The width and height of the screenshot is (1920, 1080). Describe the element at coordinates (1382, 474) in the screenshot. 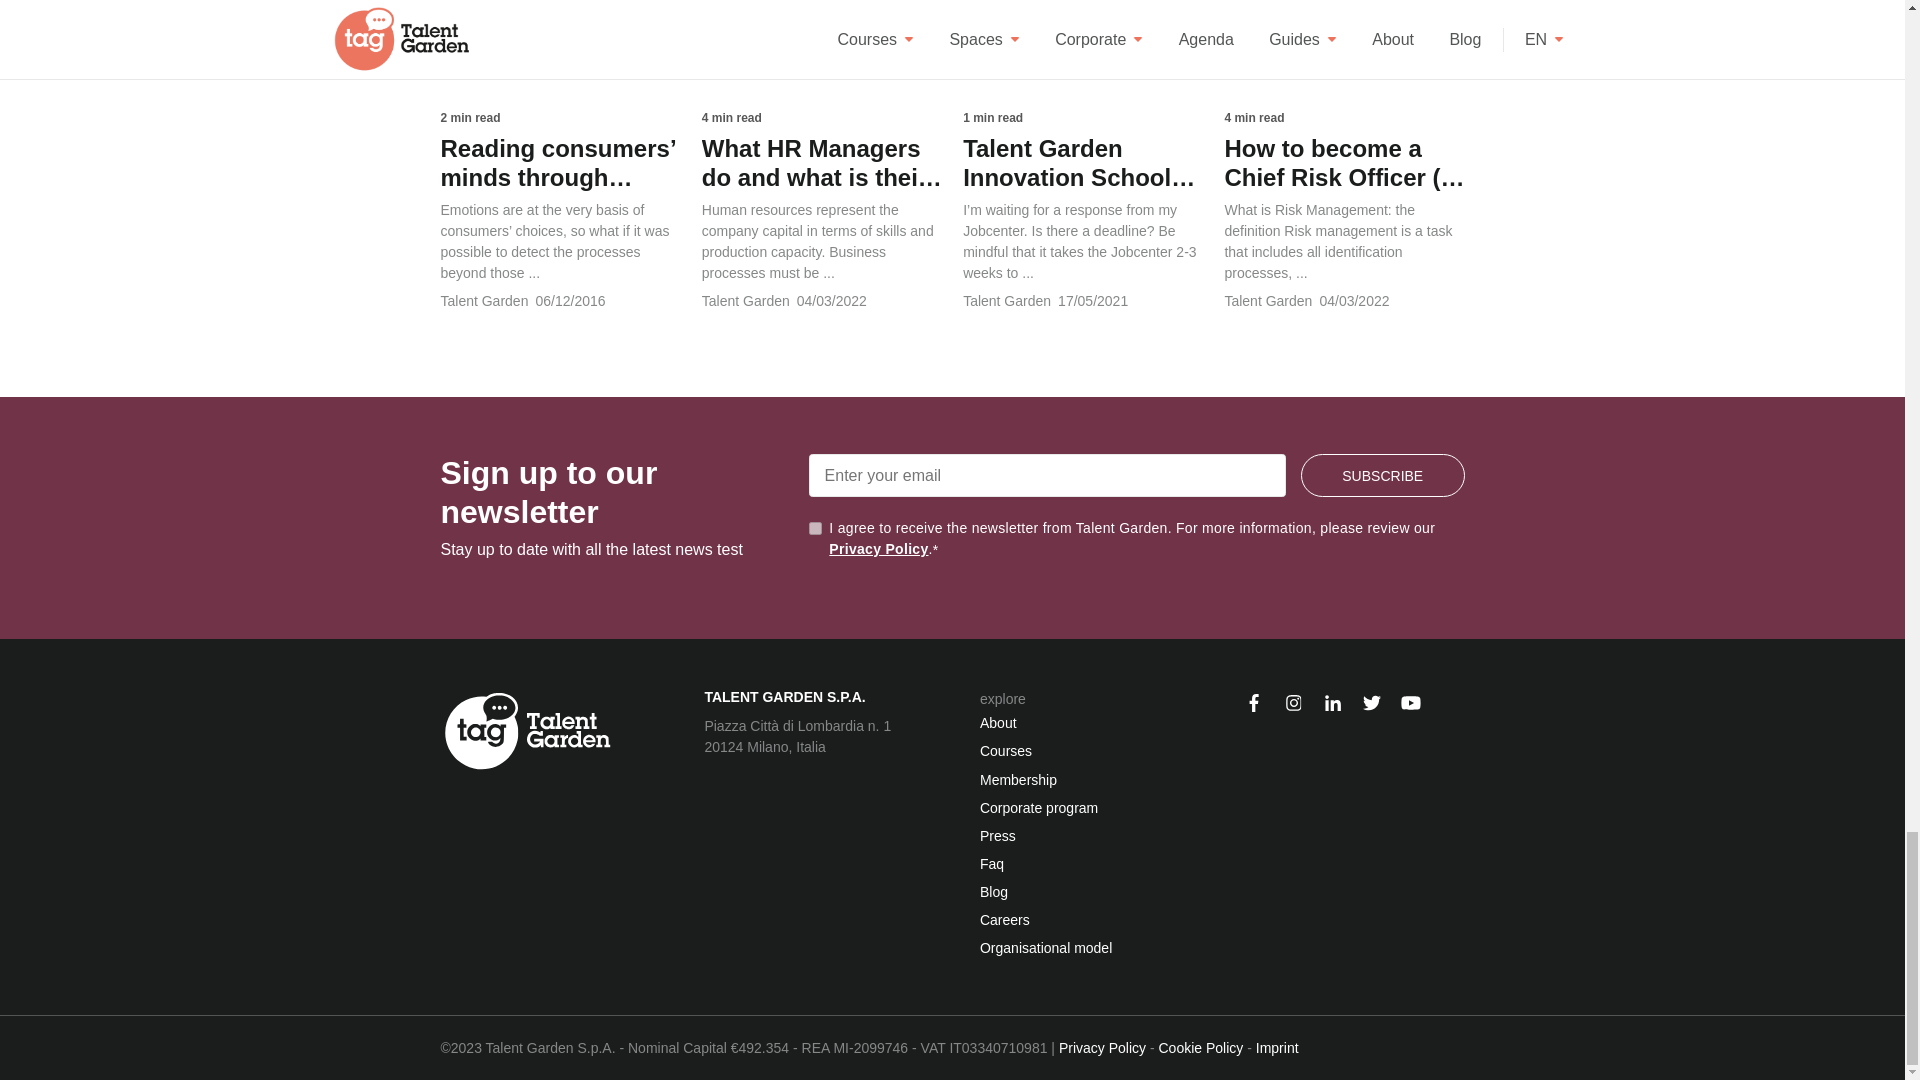

I see `Subscribe` at that location.